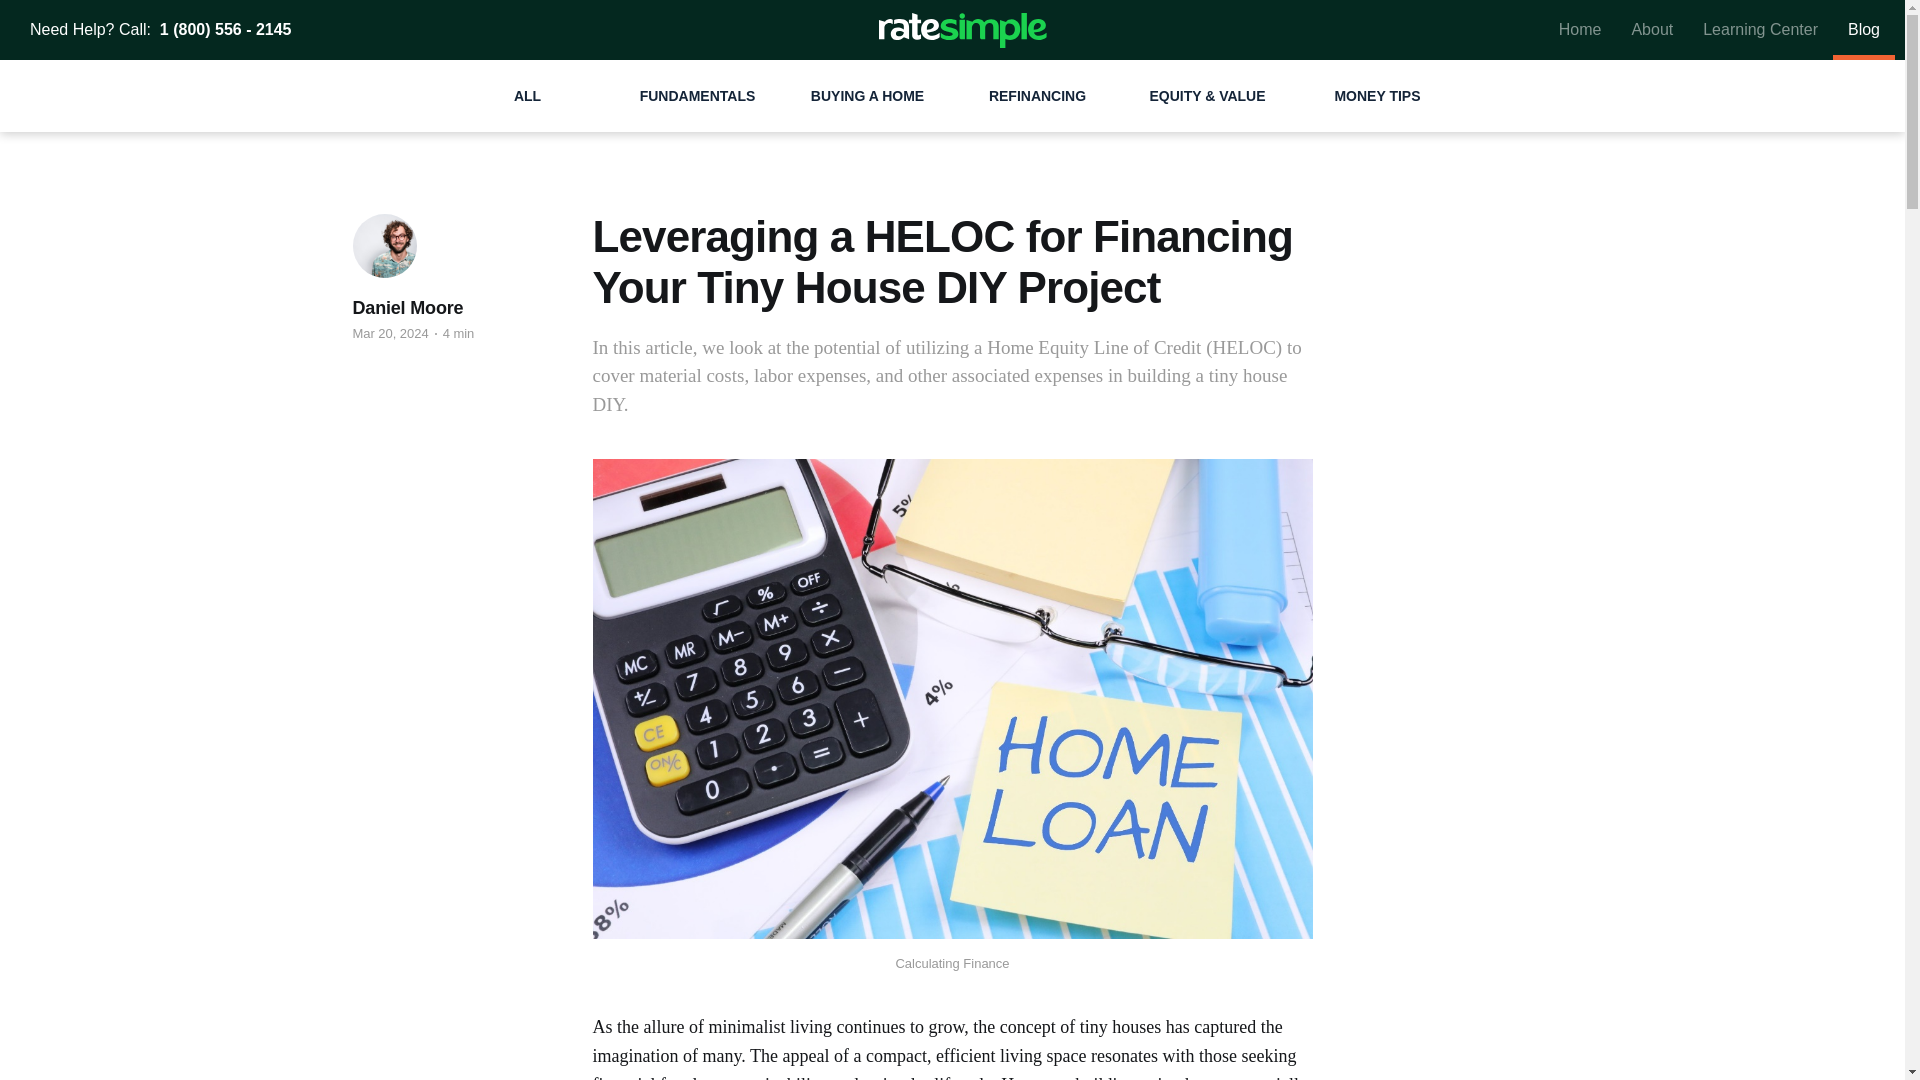 The height and width of the screenshot is (1080, 1920). I want to click on Learning Center, so click(1760, 30).